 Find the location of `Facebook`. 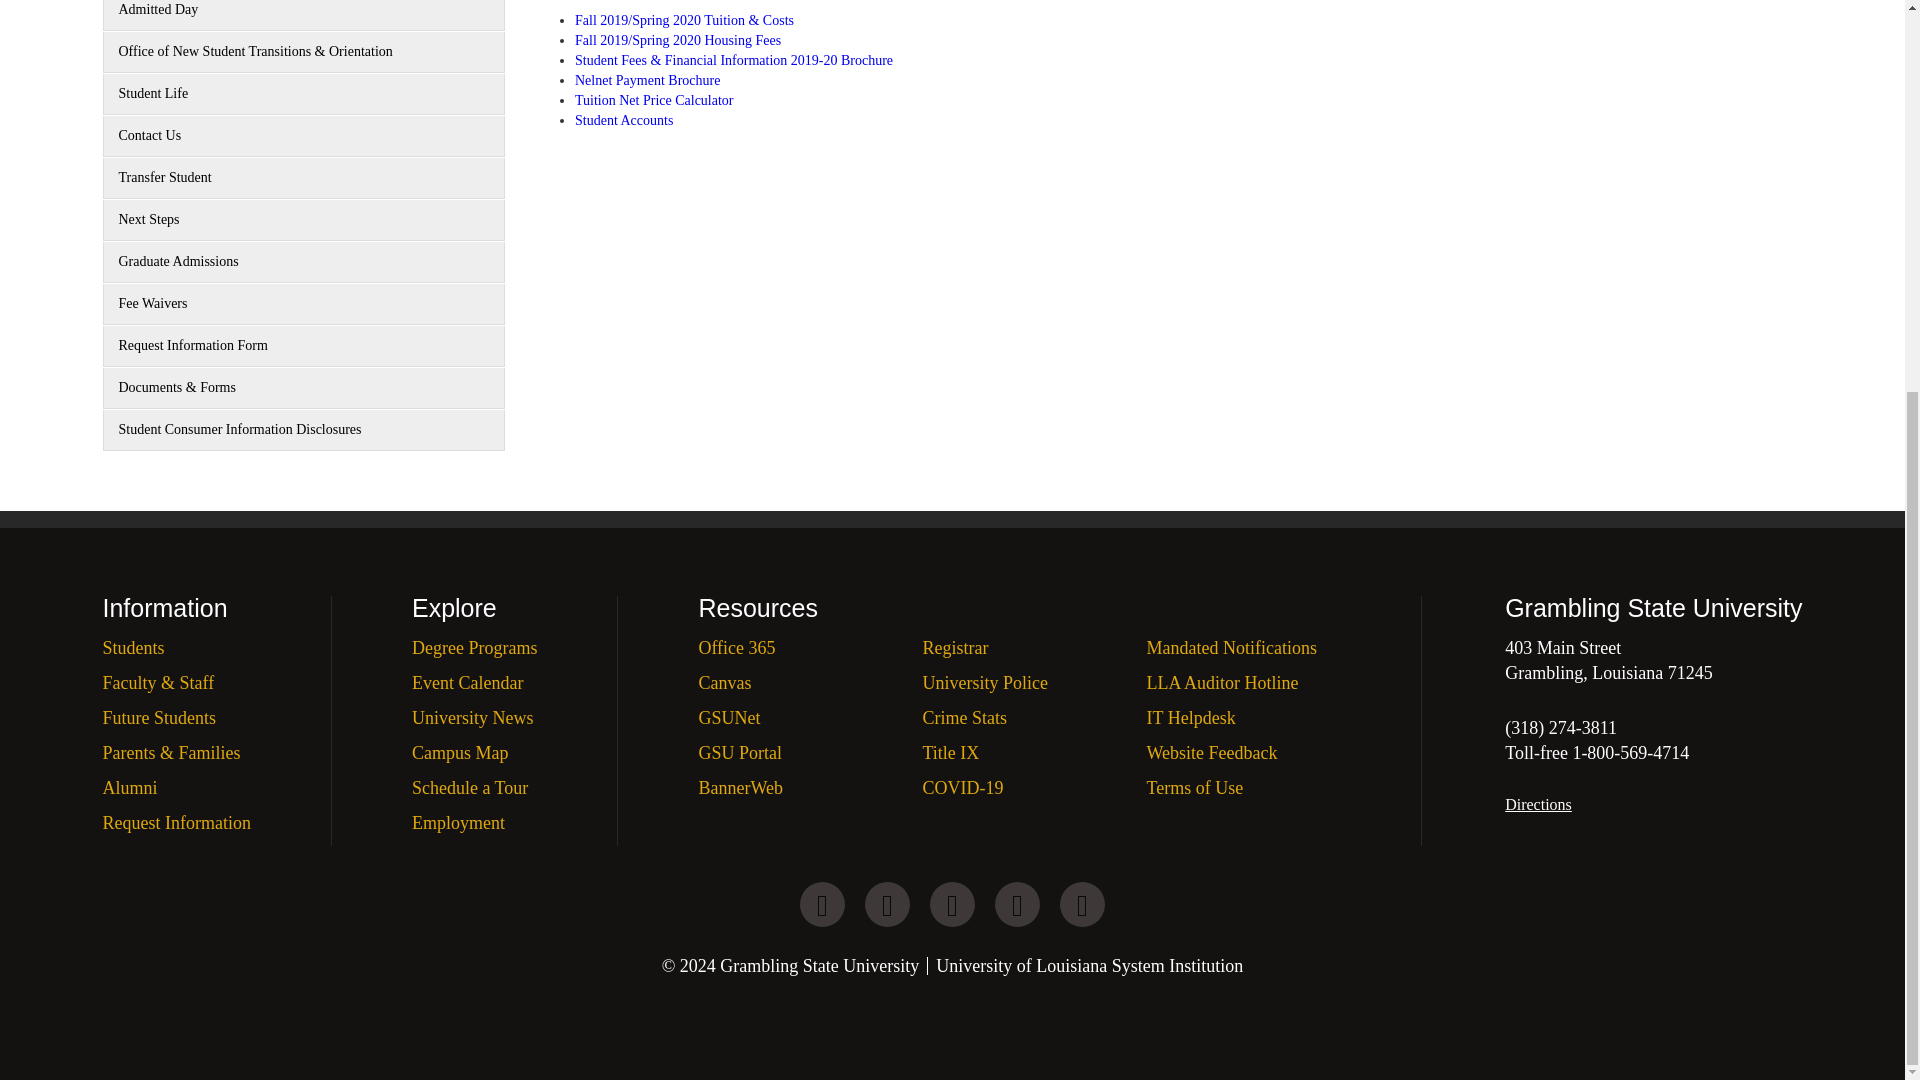

Facebook is located at coordinates (888, 904).